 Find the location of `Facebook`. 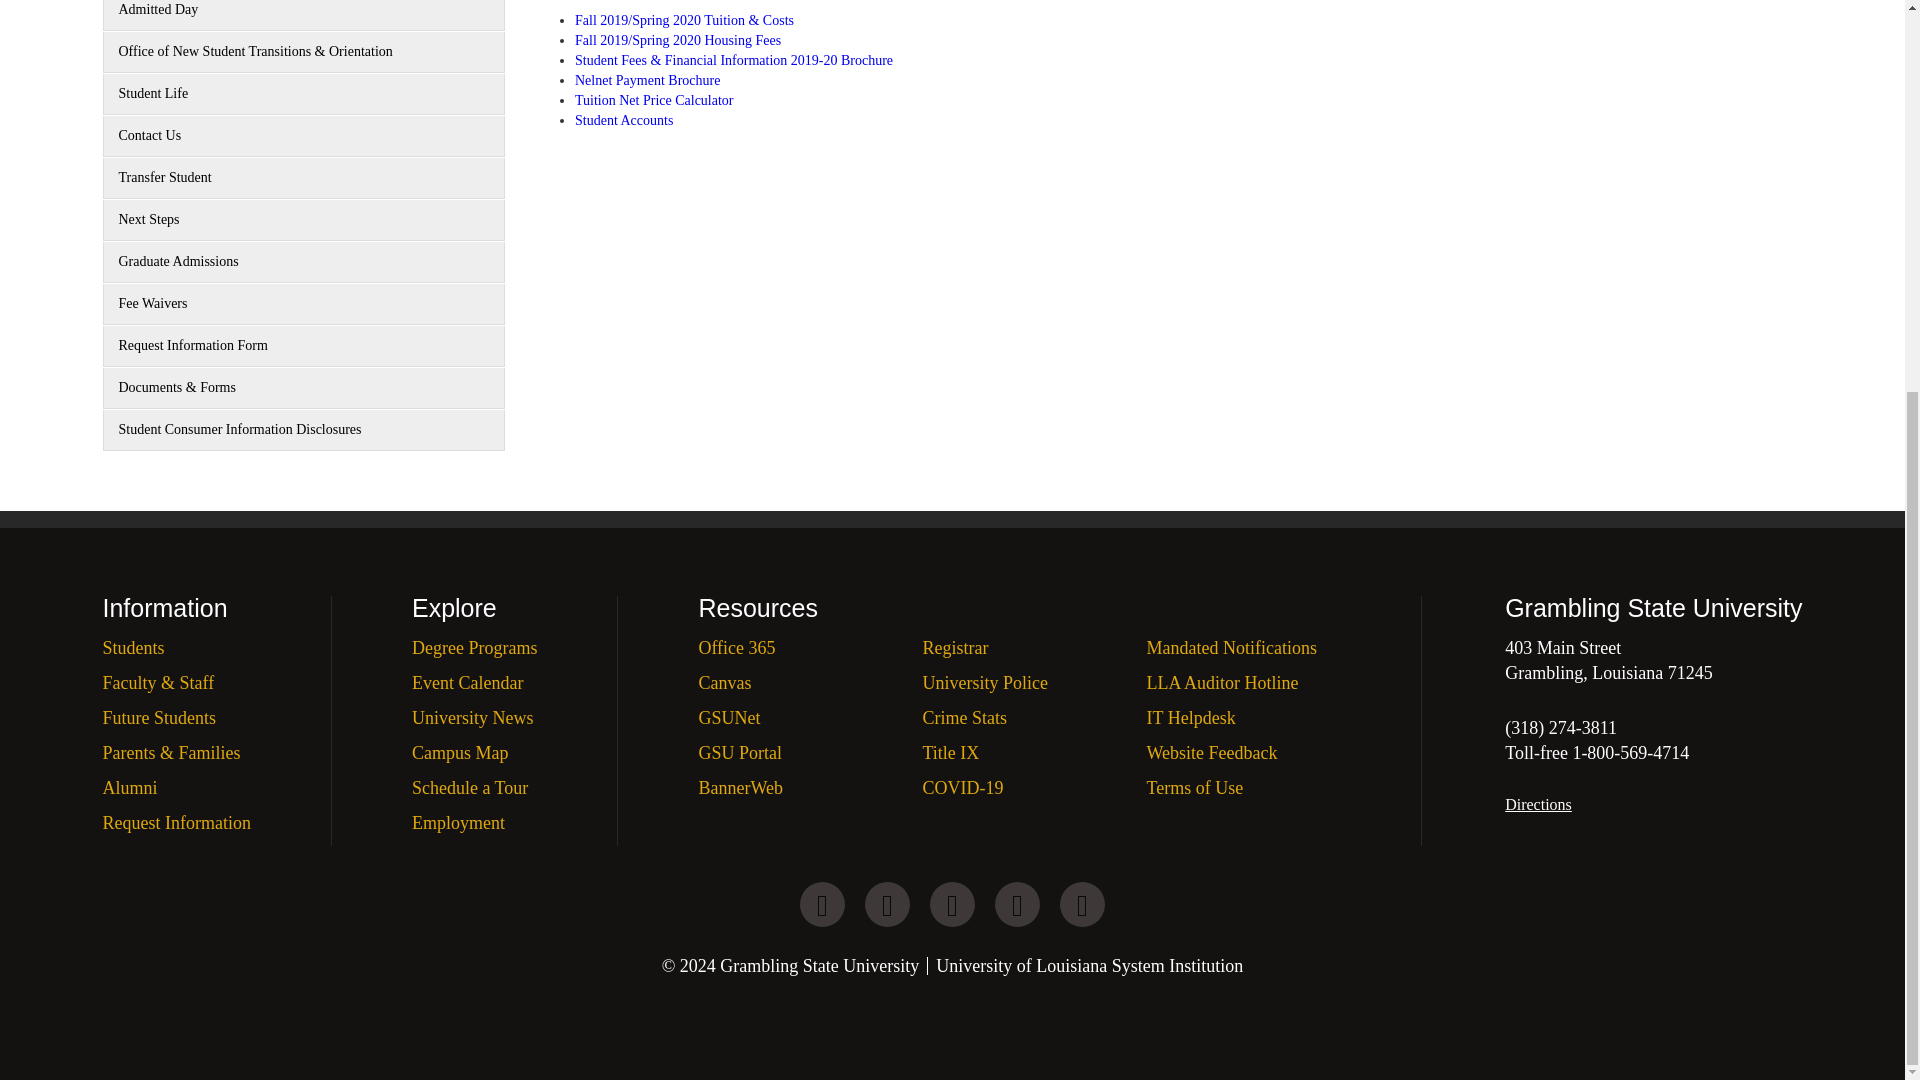

Facebook is located at coordinates (888, 904).